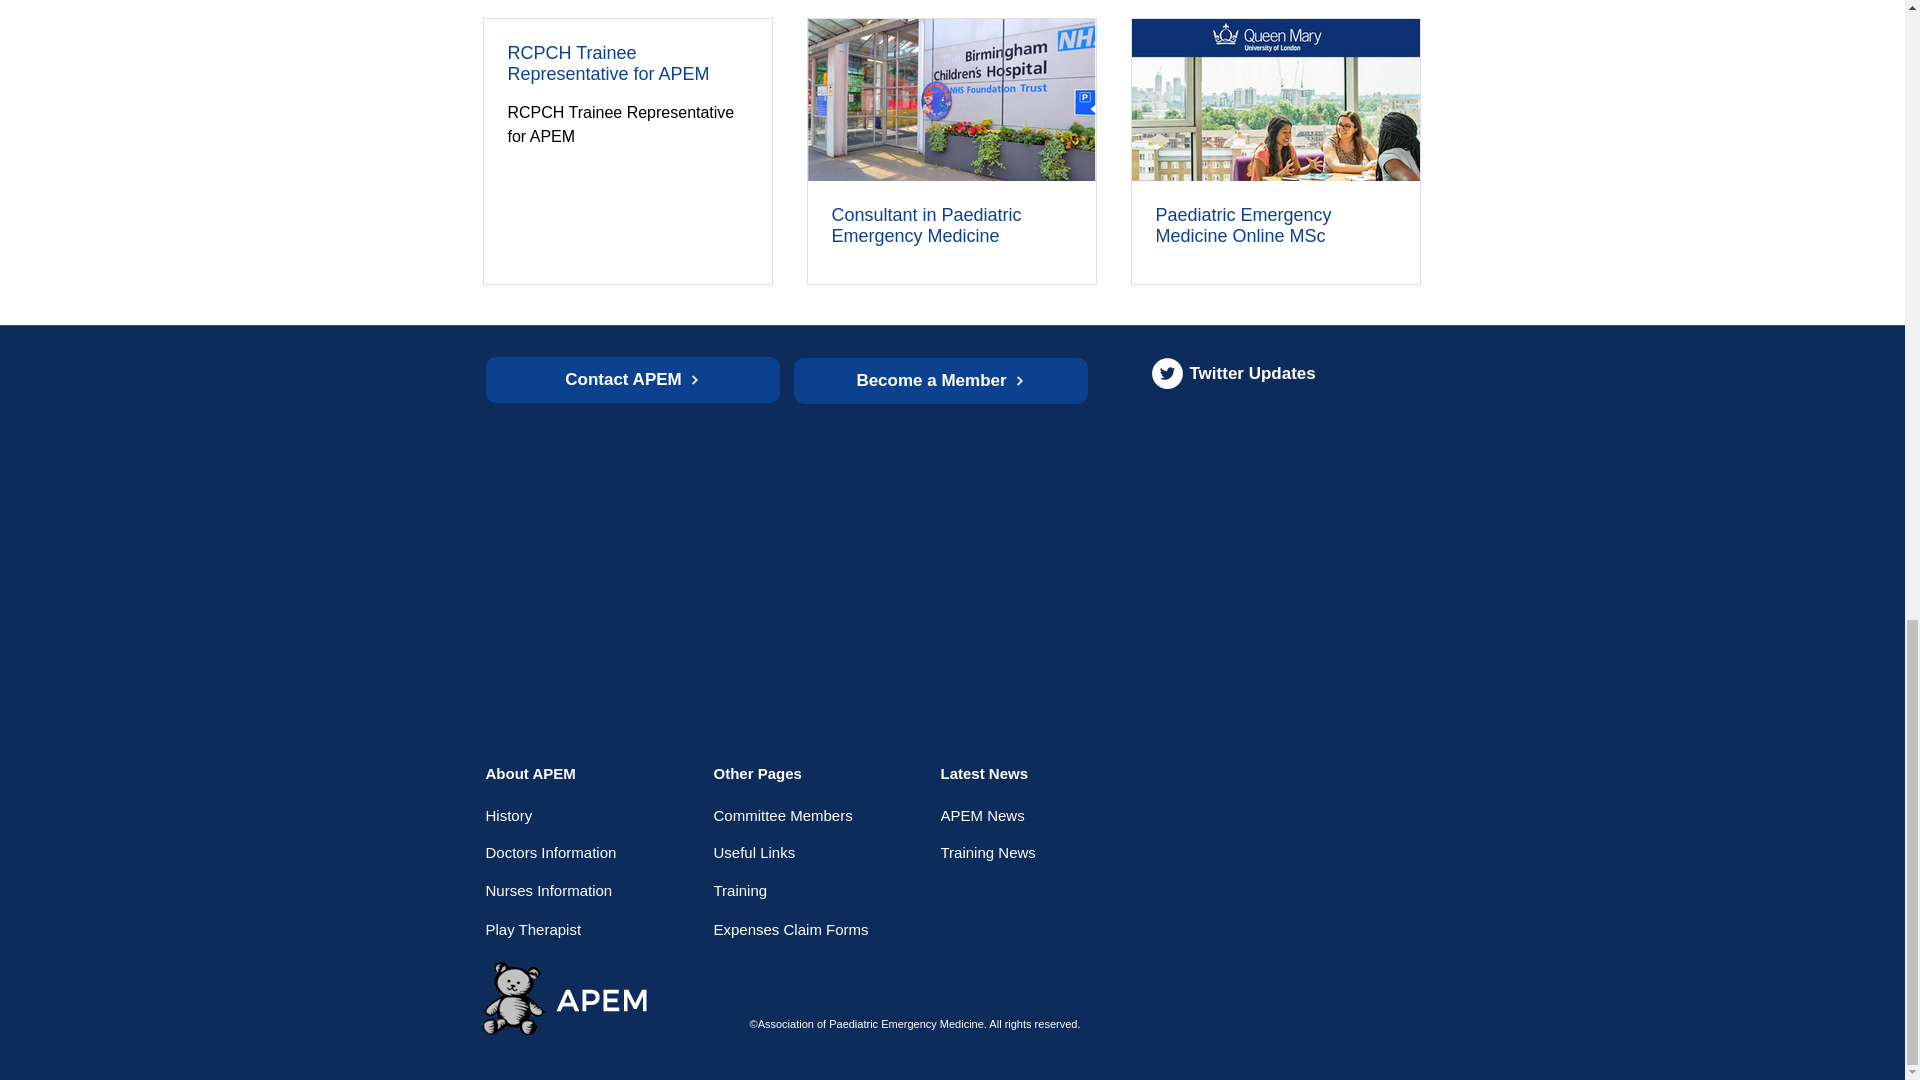 This screenshot has height=1080, width=1920. What do you see at coordinates (1022, 853) in the screenshot?
I see `Training News` at bounding box center [1022, 853].